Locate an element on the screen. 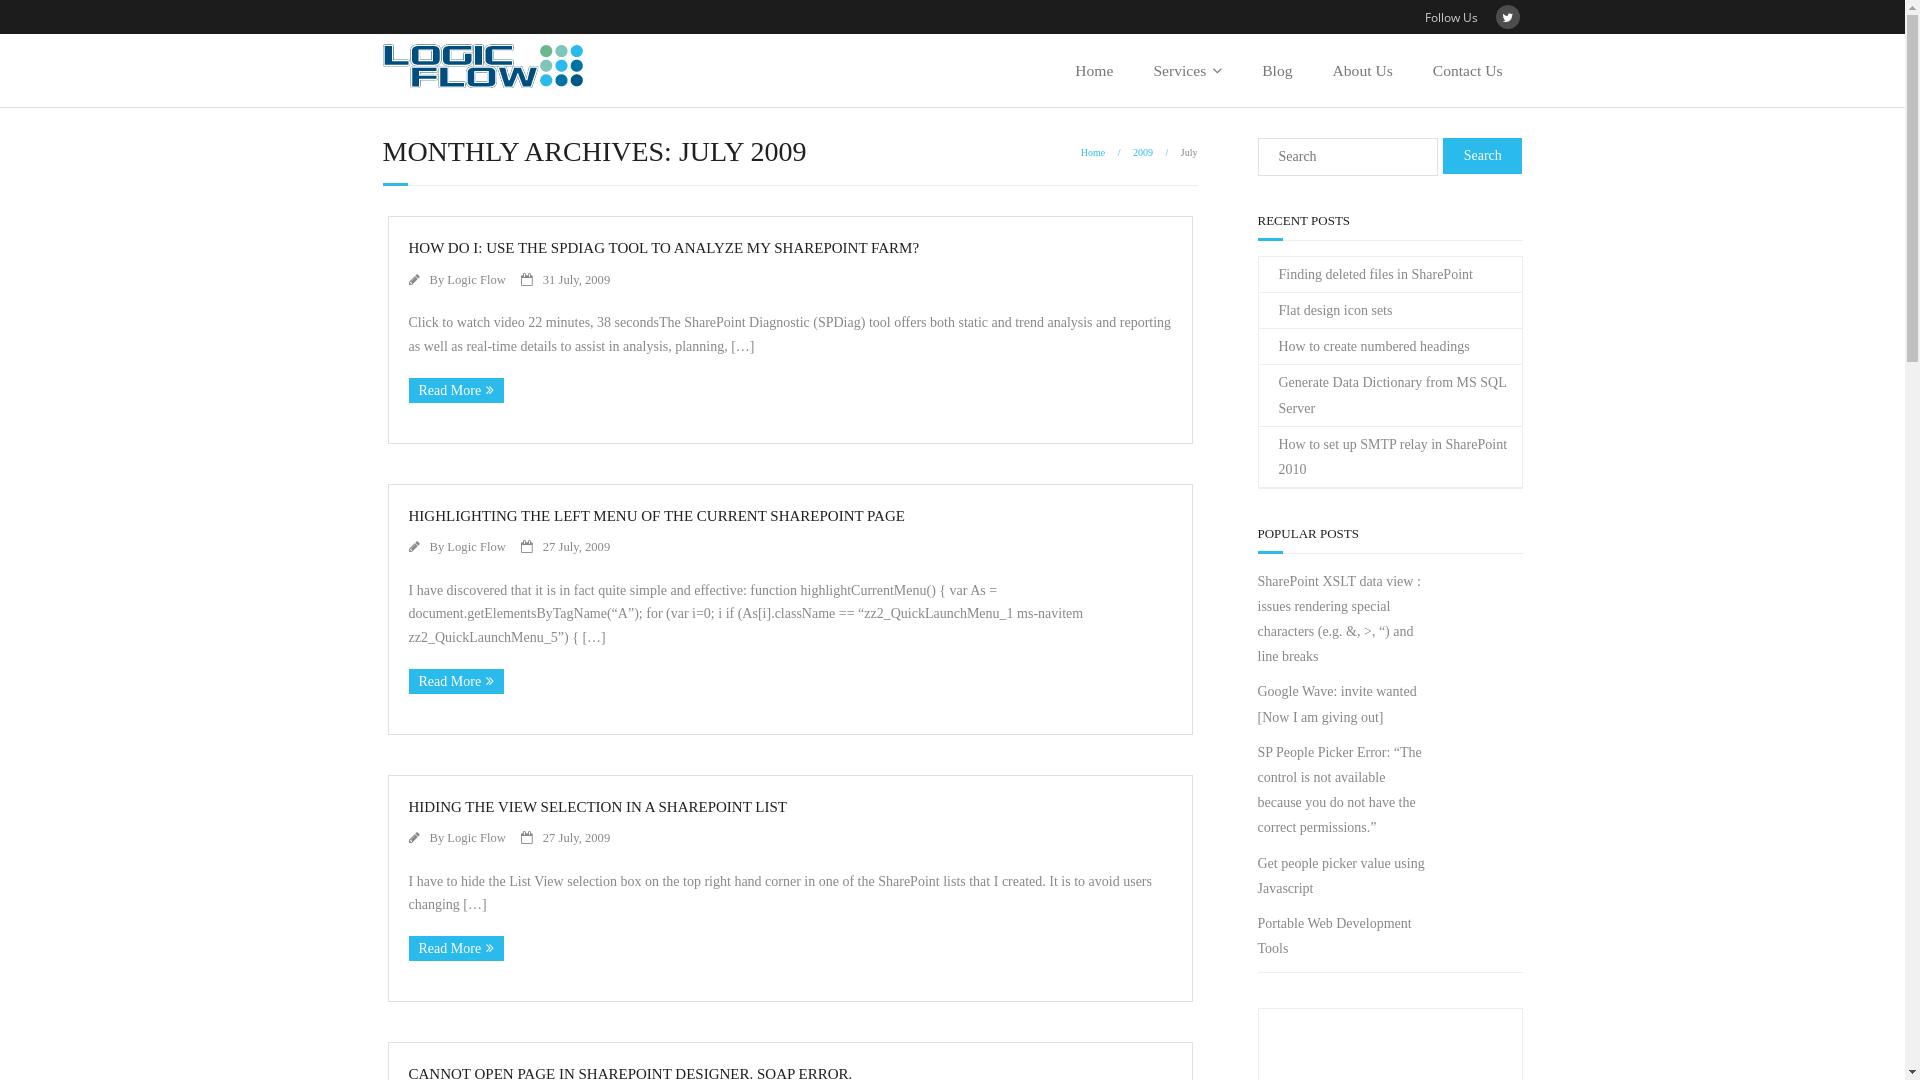  Get people picker value using Javascript is located at coordinates (1344, 876).